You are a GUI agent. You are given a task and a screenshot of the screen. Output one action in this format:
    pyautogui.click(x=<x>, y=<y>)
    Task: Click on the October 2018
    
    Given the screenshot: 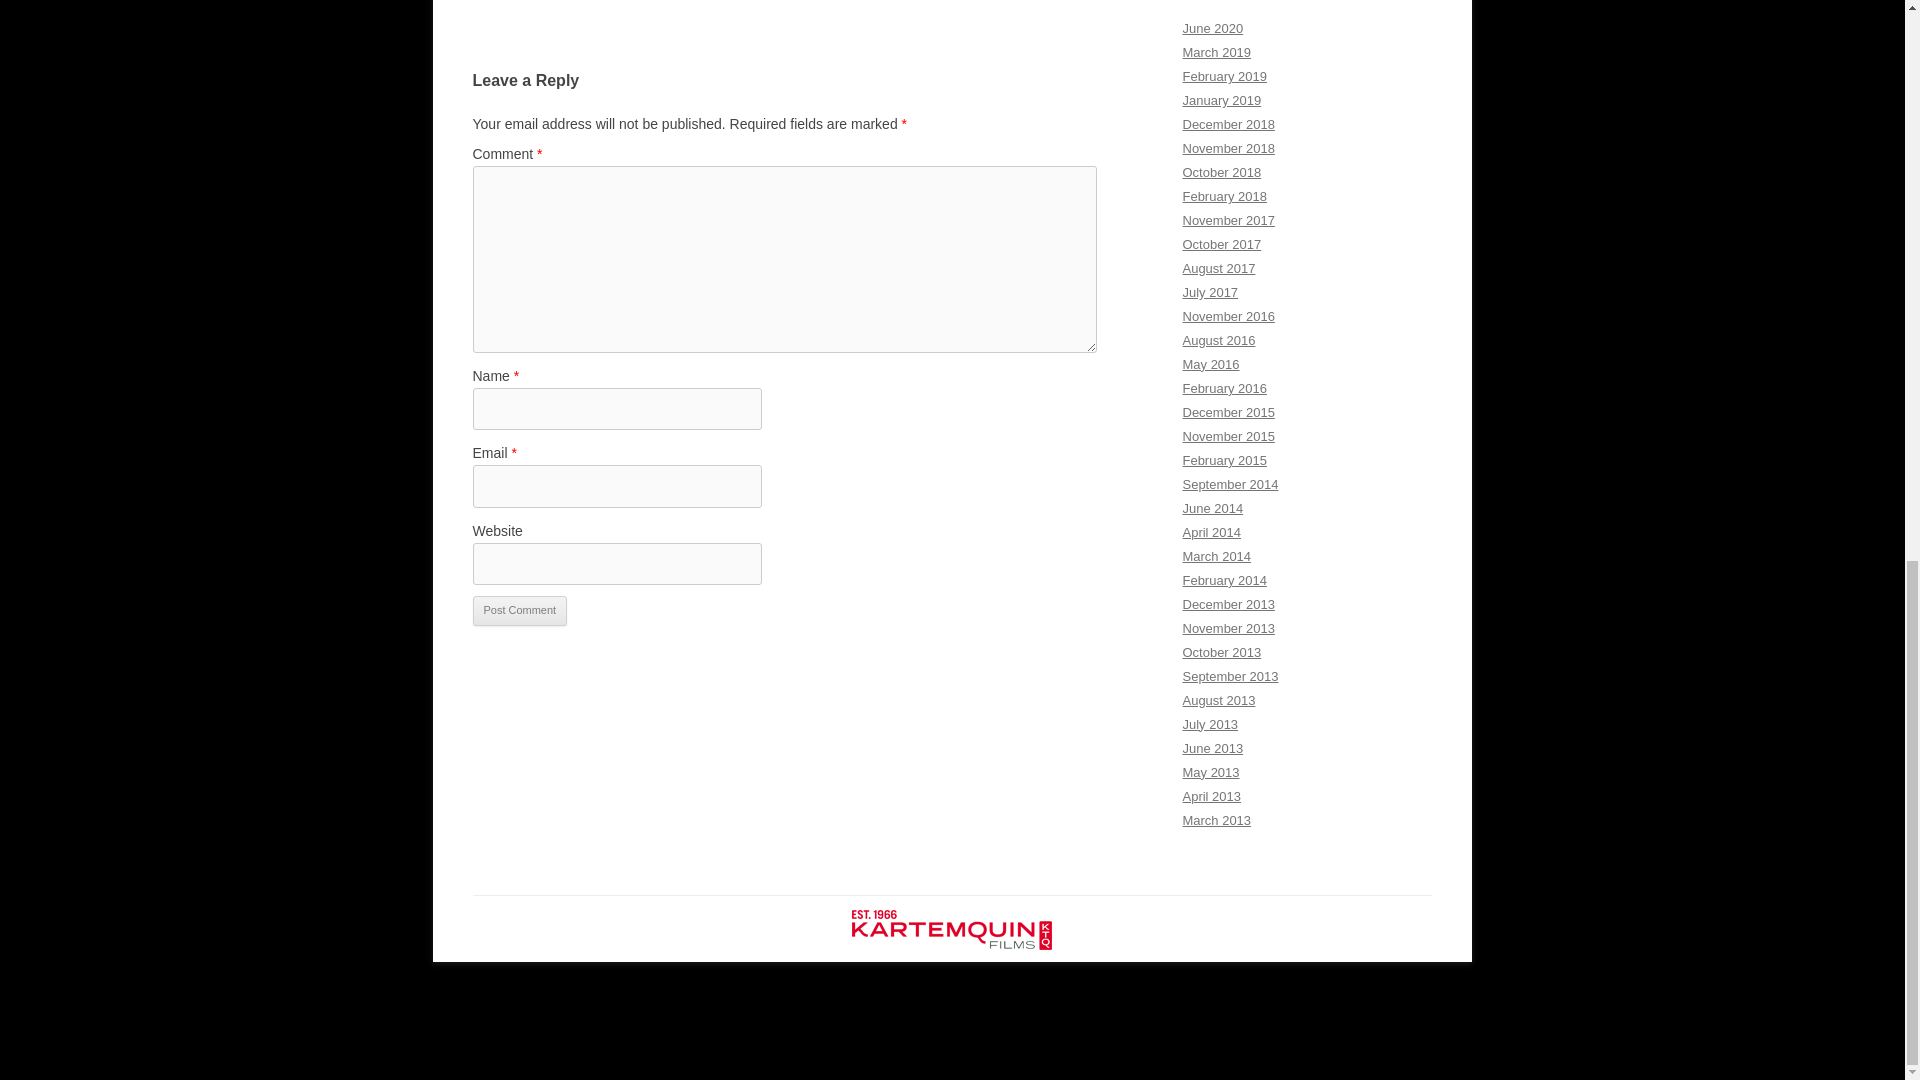 What is the action you would take?
    pyautogui.click(x=1222, y=172)
    